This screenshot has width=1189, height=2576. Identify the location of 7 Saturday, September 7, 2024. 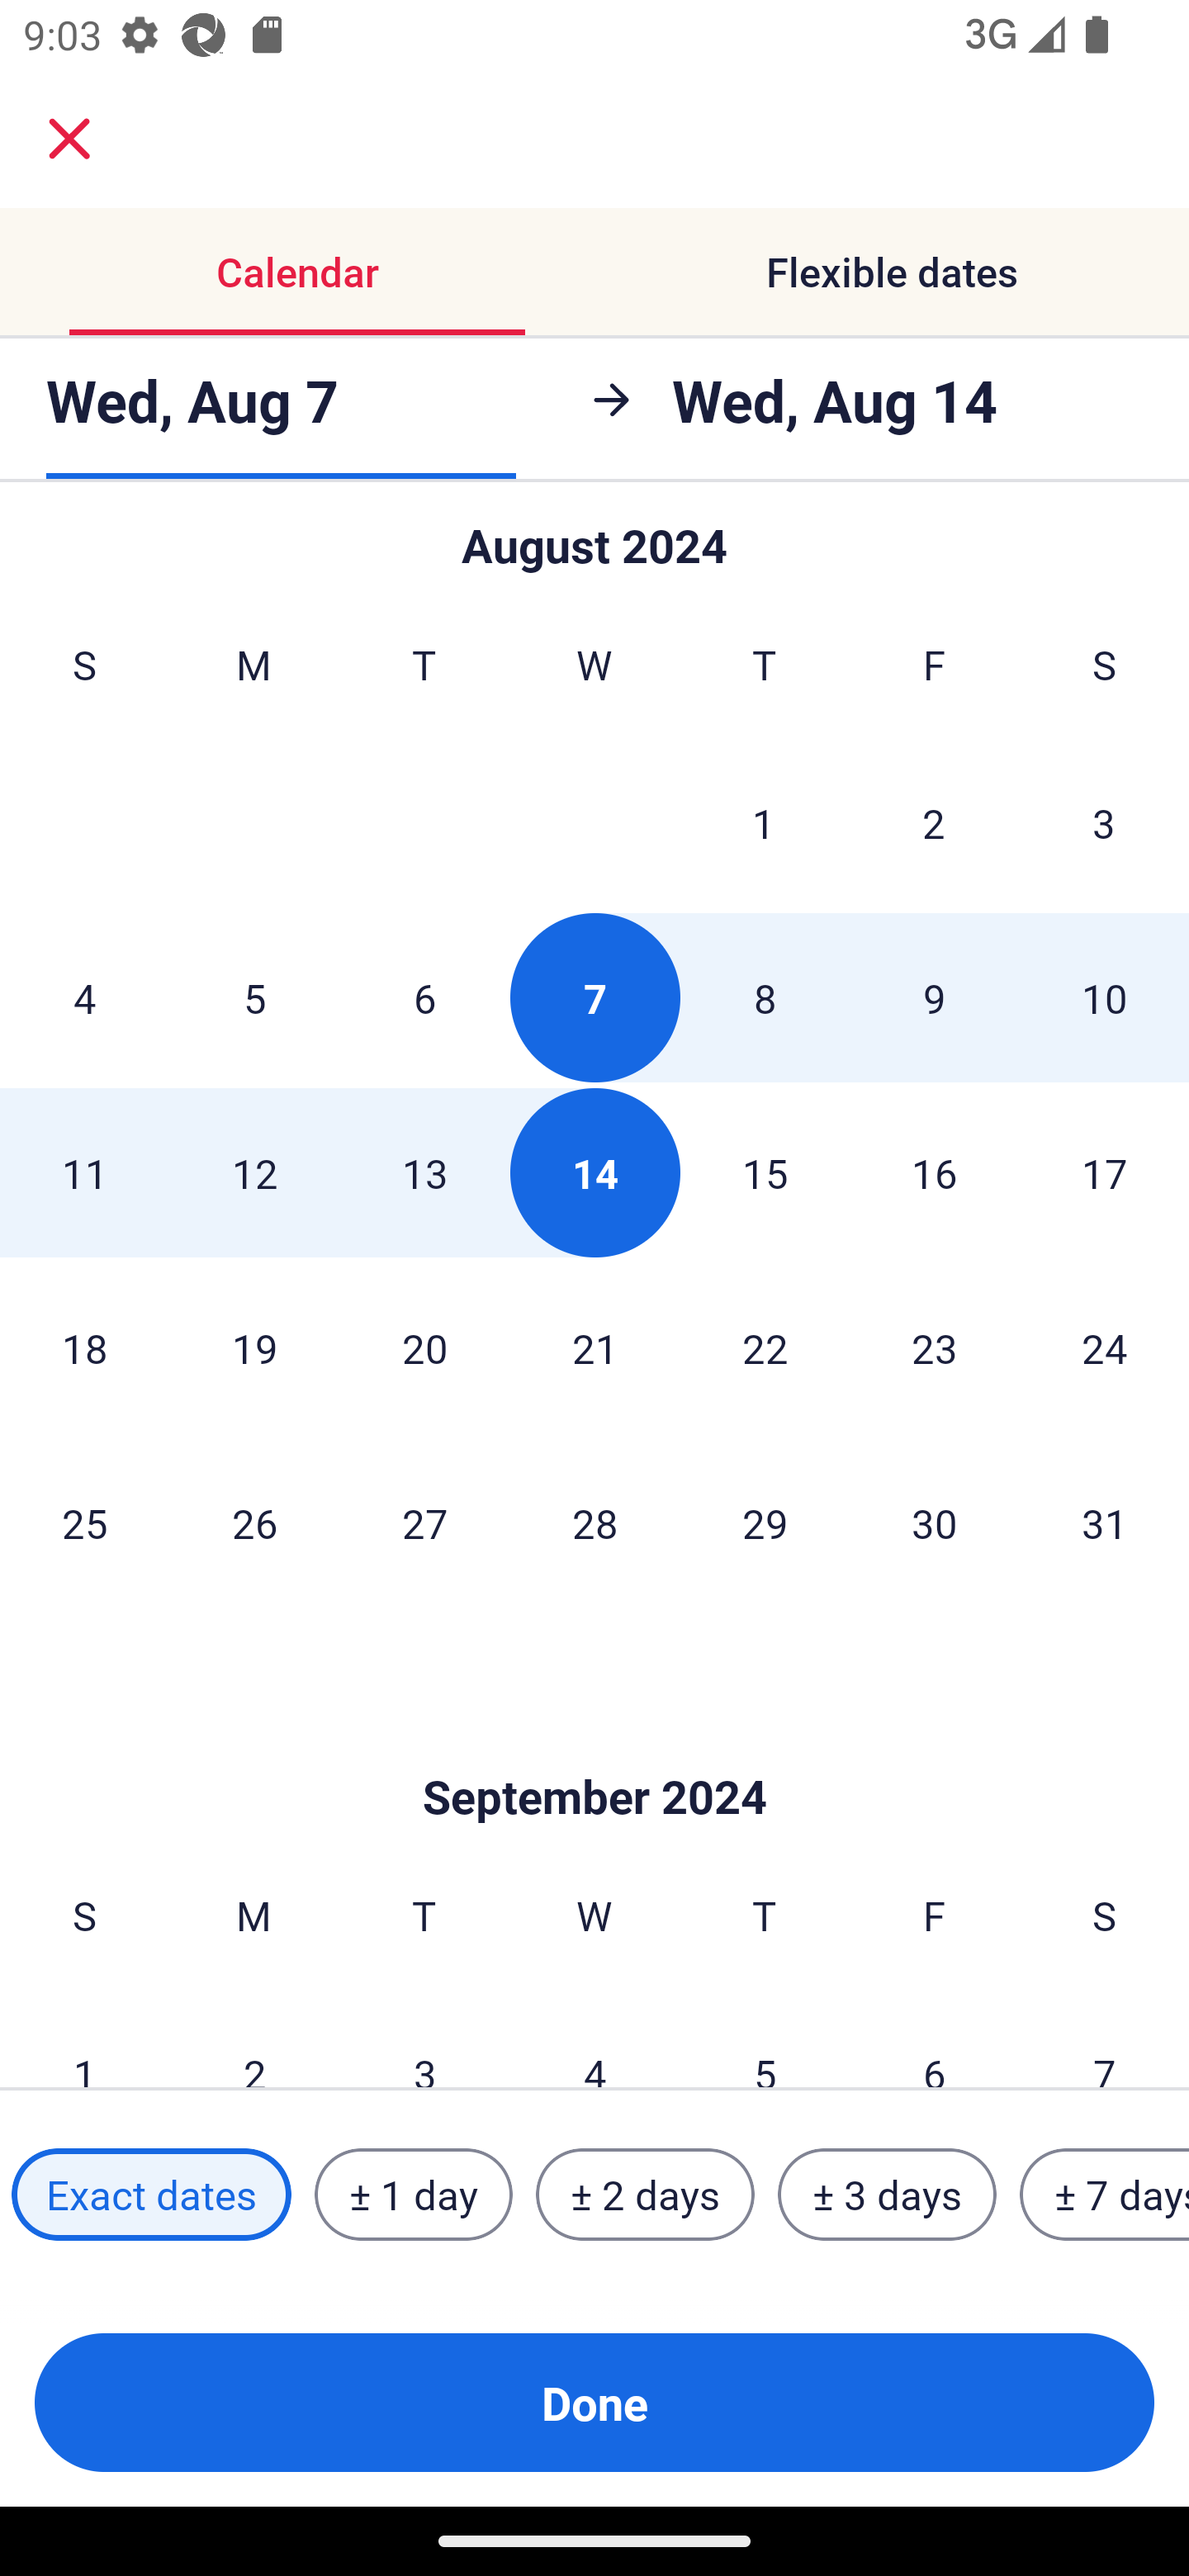
(1105, 2038).